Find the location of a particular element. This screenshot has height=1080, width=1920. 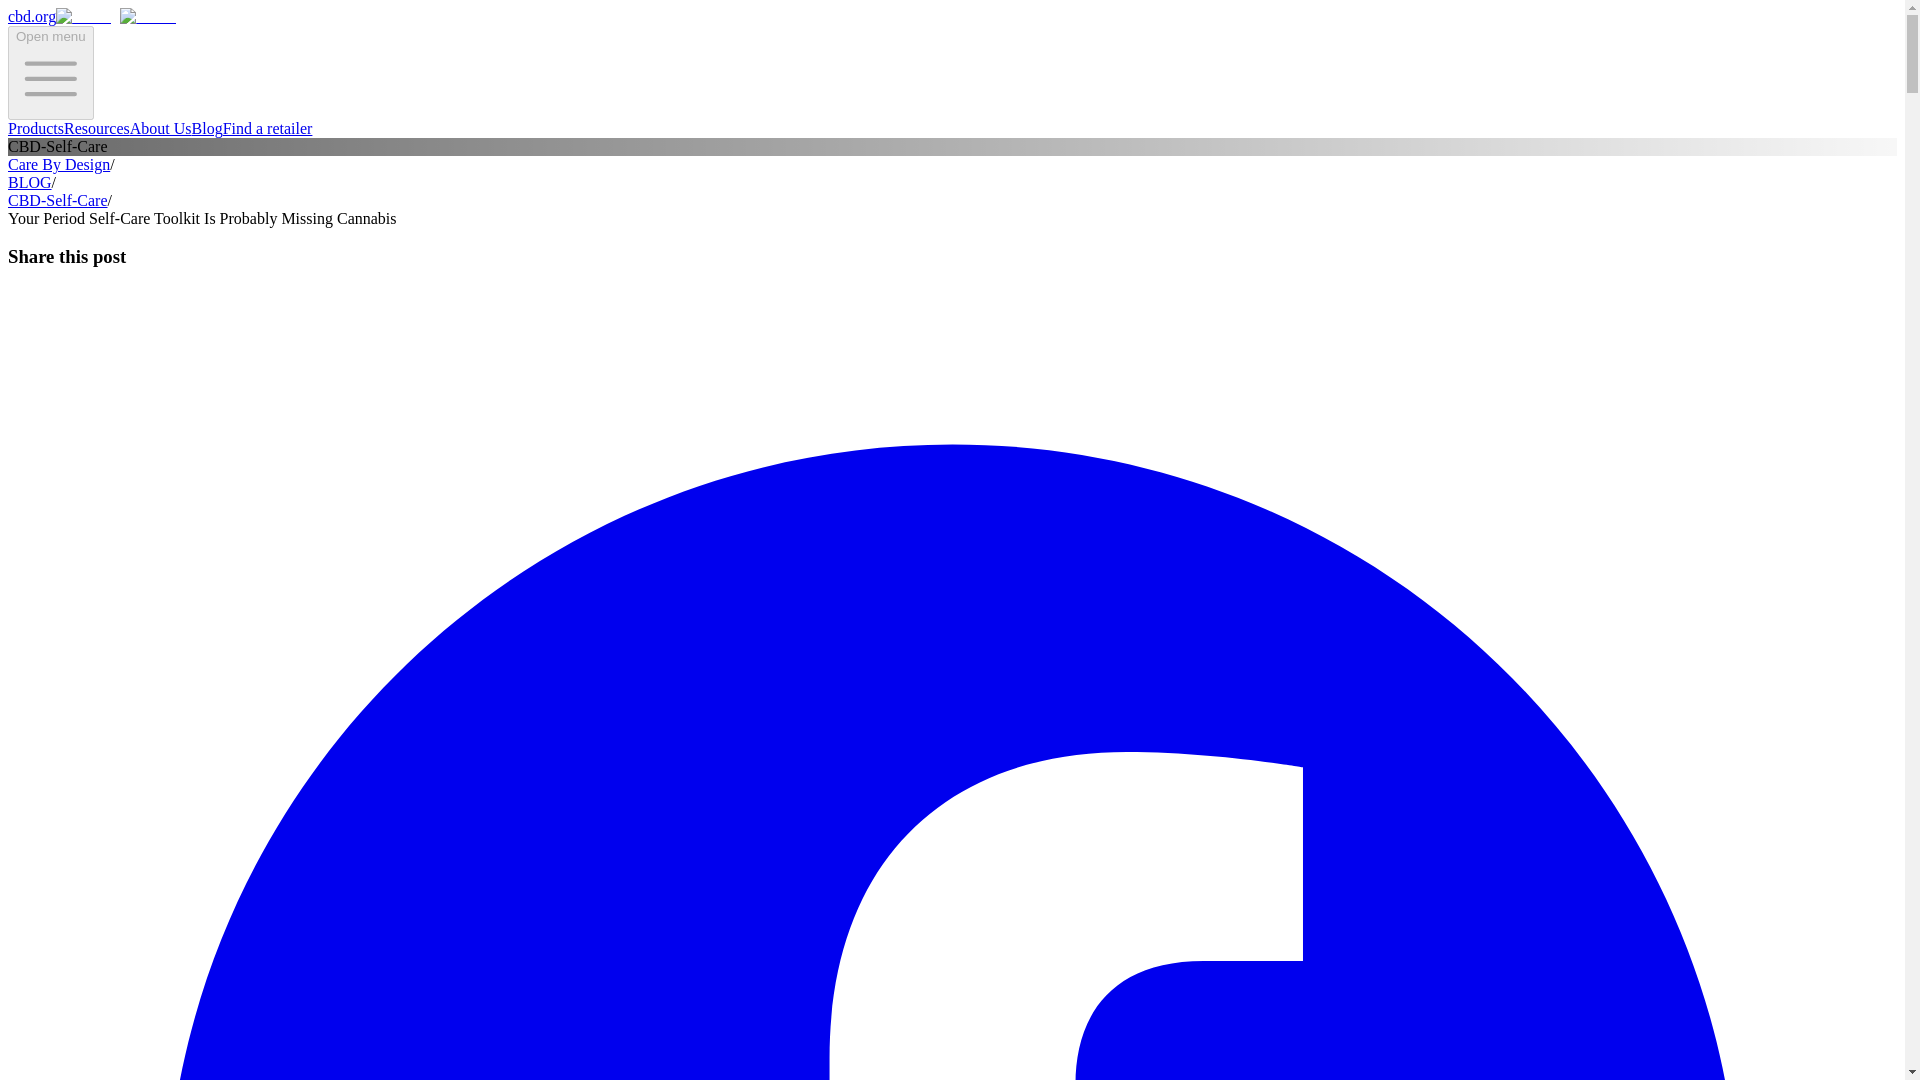

About Us is located at coordinates (161, 128).